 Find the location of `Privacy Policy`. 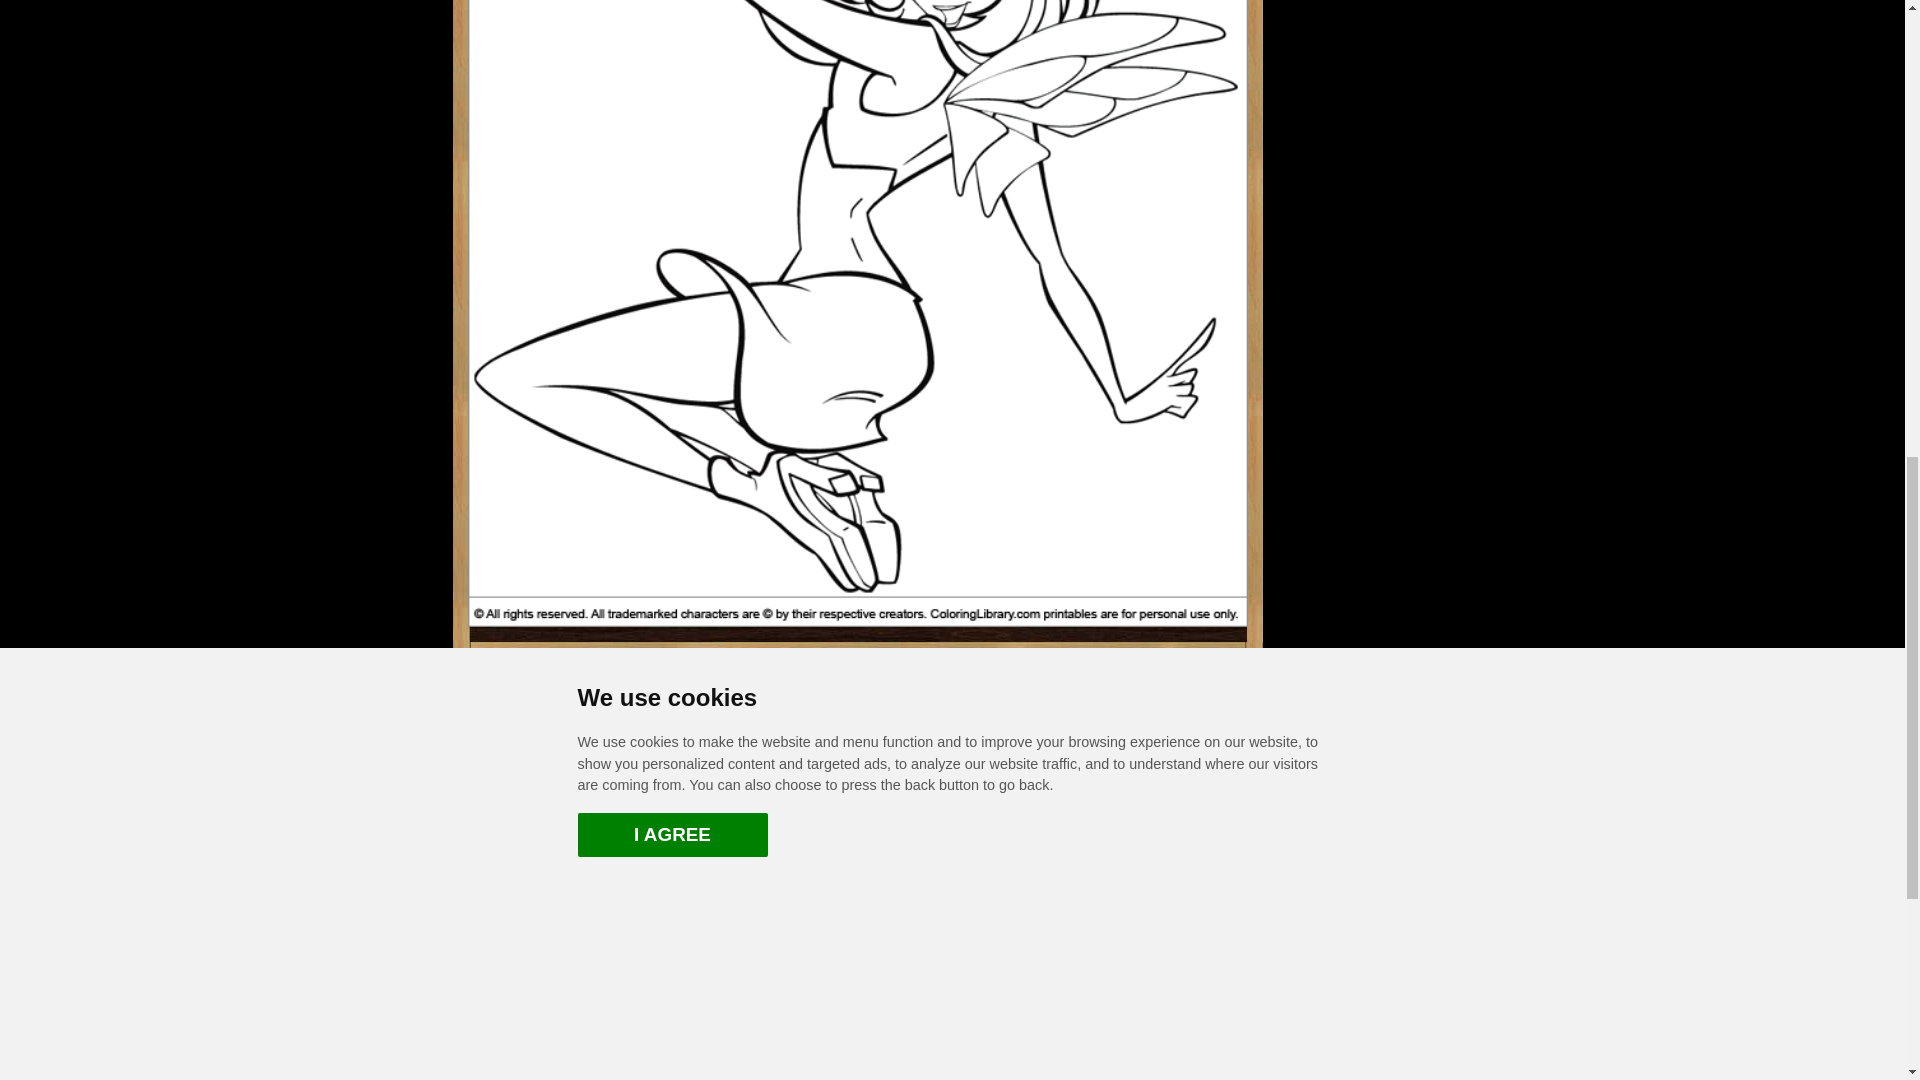

Privacy Policy is located at coordinates (969, 994).